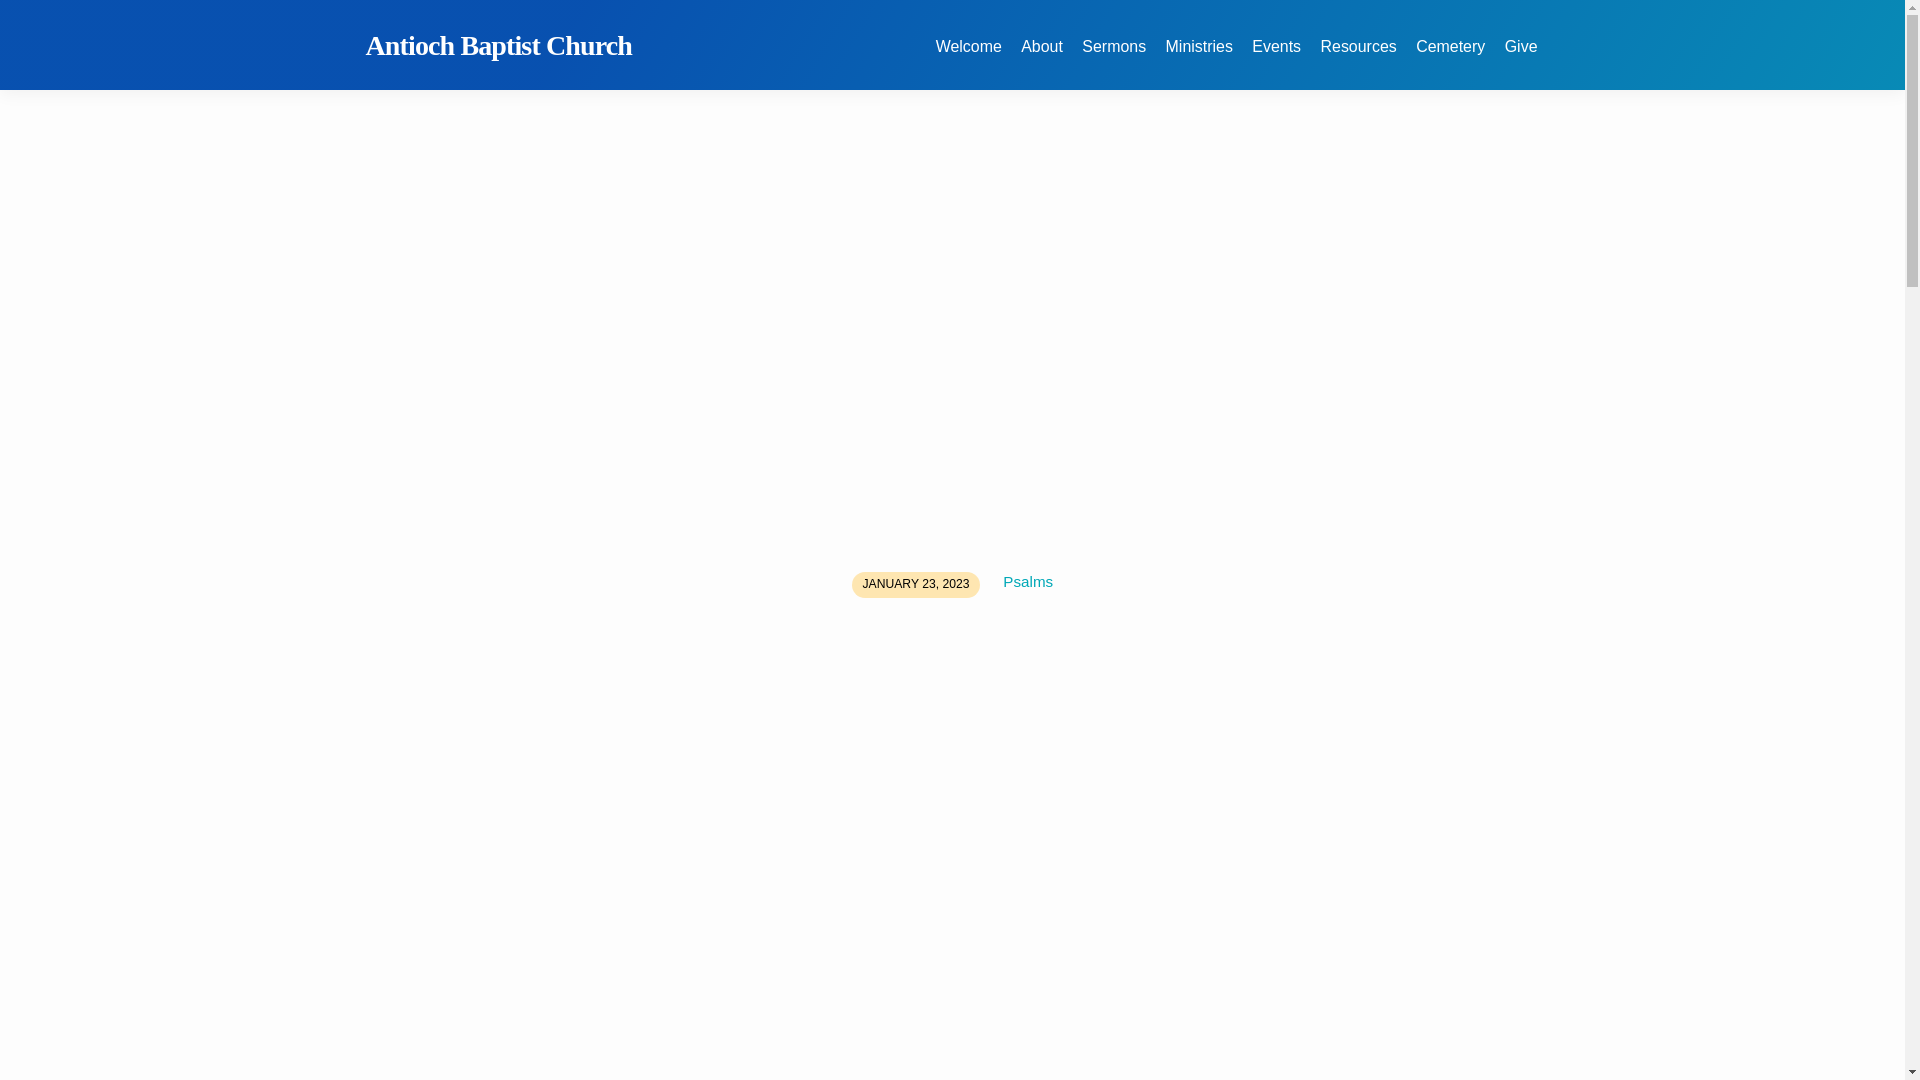 The image size is (1920, 1080). I want to click on Sermons, so click(1114, 58).